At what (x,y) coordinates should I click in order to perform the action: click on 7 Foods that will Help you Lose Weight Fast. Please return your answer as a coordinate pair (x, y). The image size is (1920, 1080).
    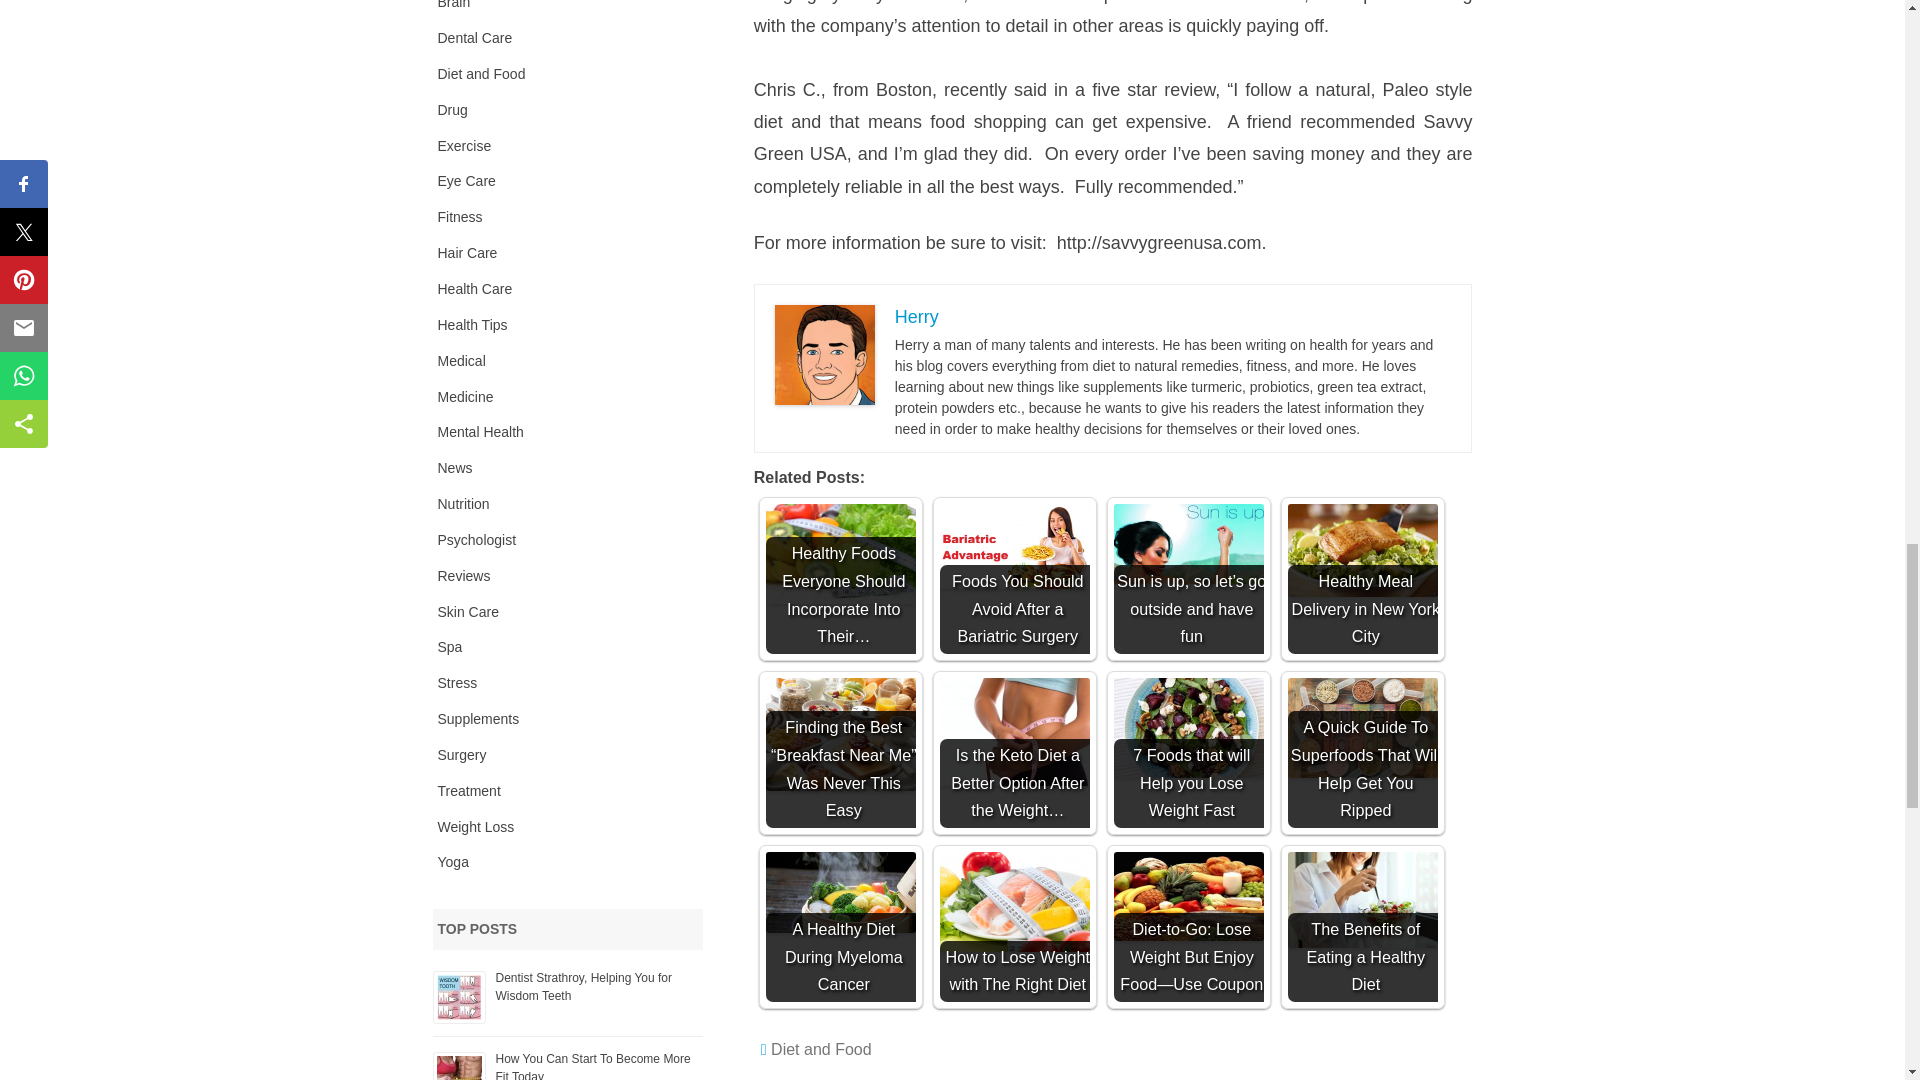
    Looking at the image, I should click on (1188, 728).